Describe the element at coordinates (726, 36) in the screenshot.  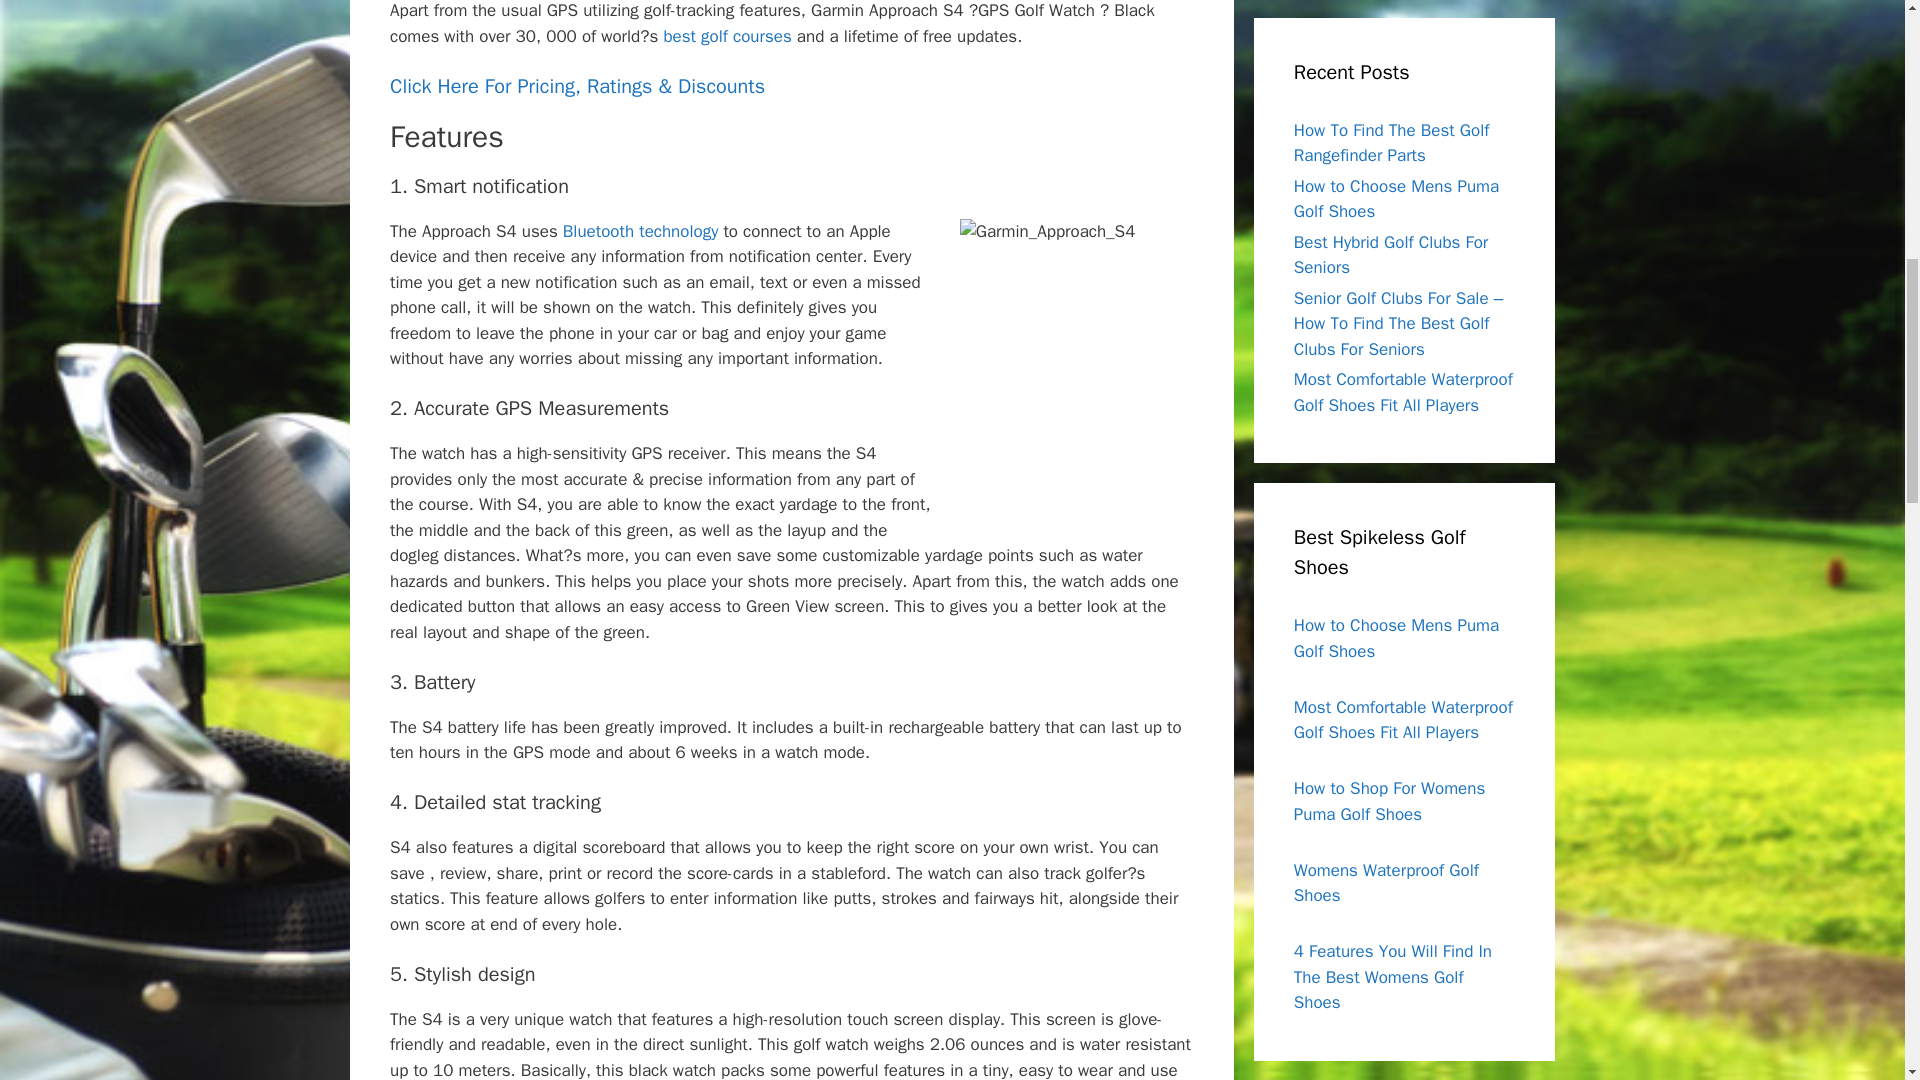
I see `best golf courses` at that location.